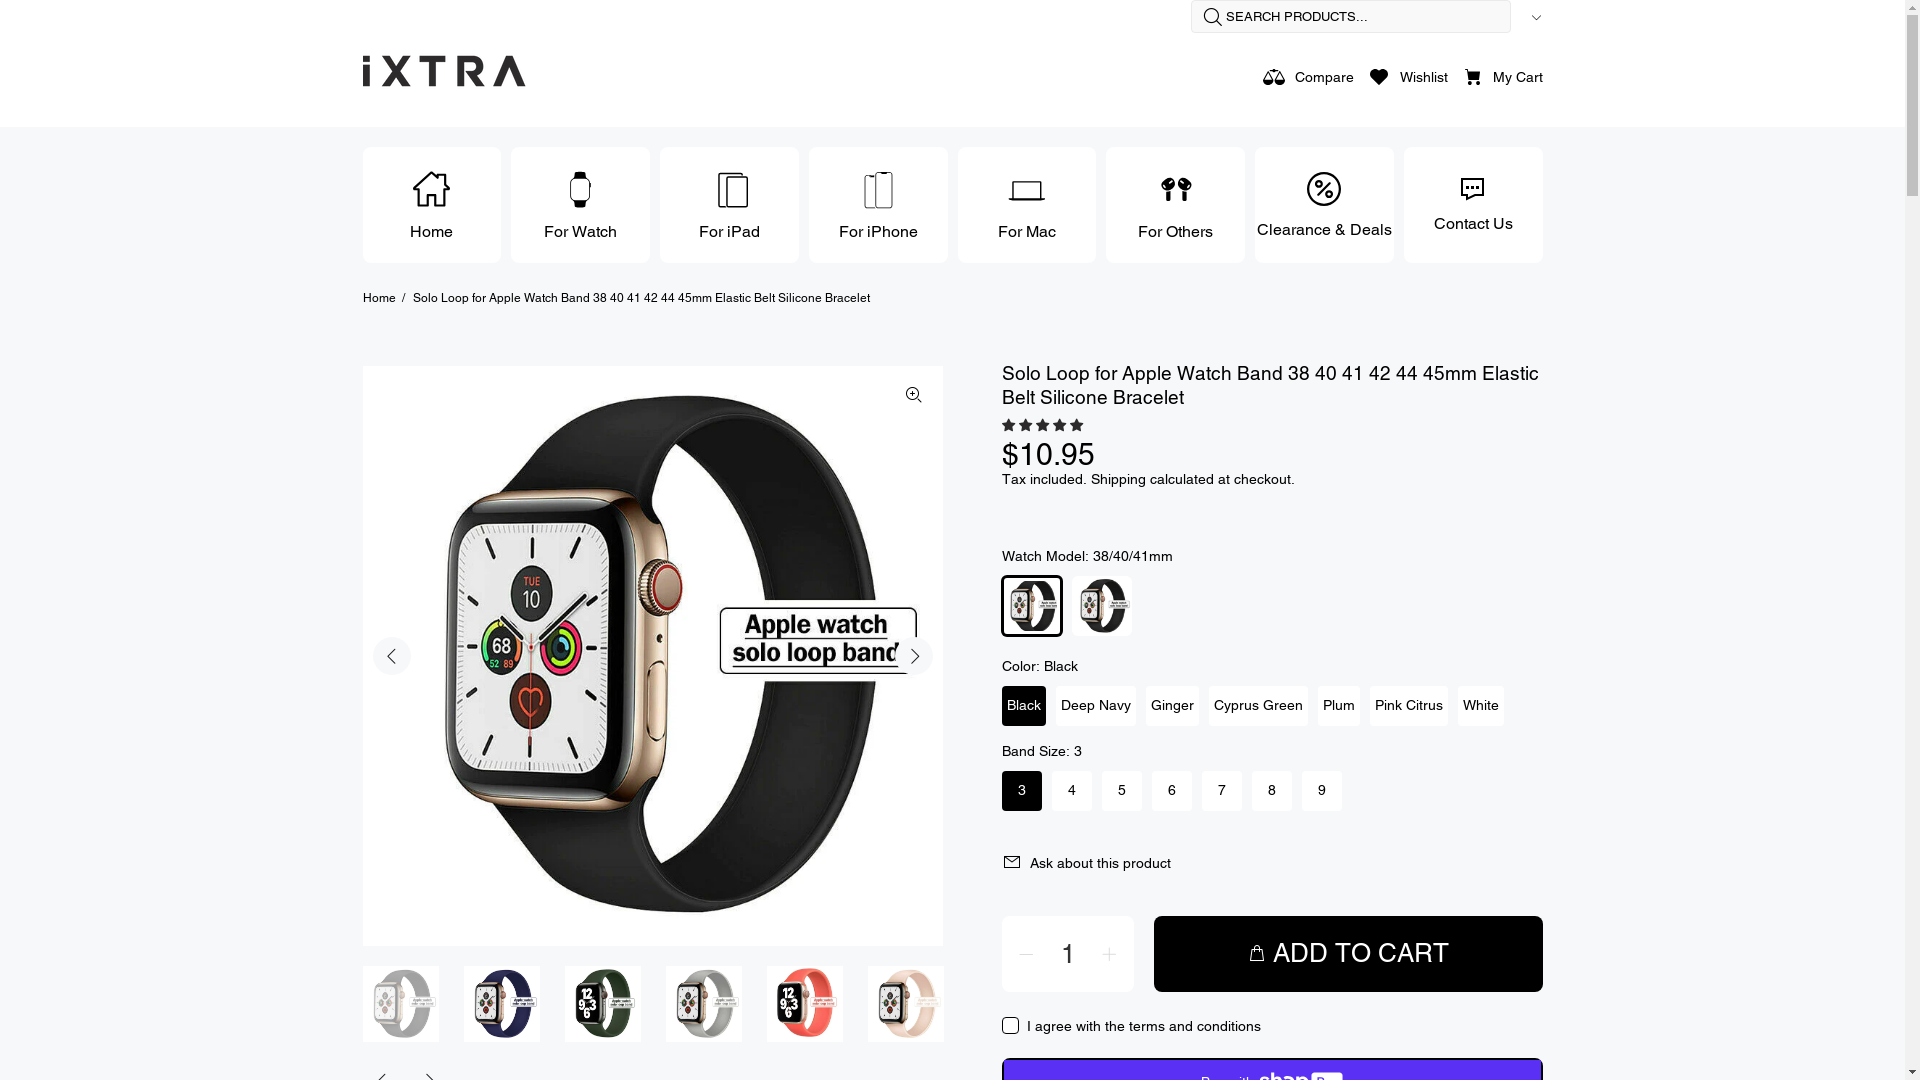 The width and height of the screenshot is (1920, 1080). Describe the element at coordinates (1409, 706) in the screenshot. I see `Pink Citrus` at that location.